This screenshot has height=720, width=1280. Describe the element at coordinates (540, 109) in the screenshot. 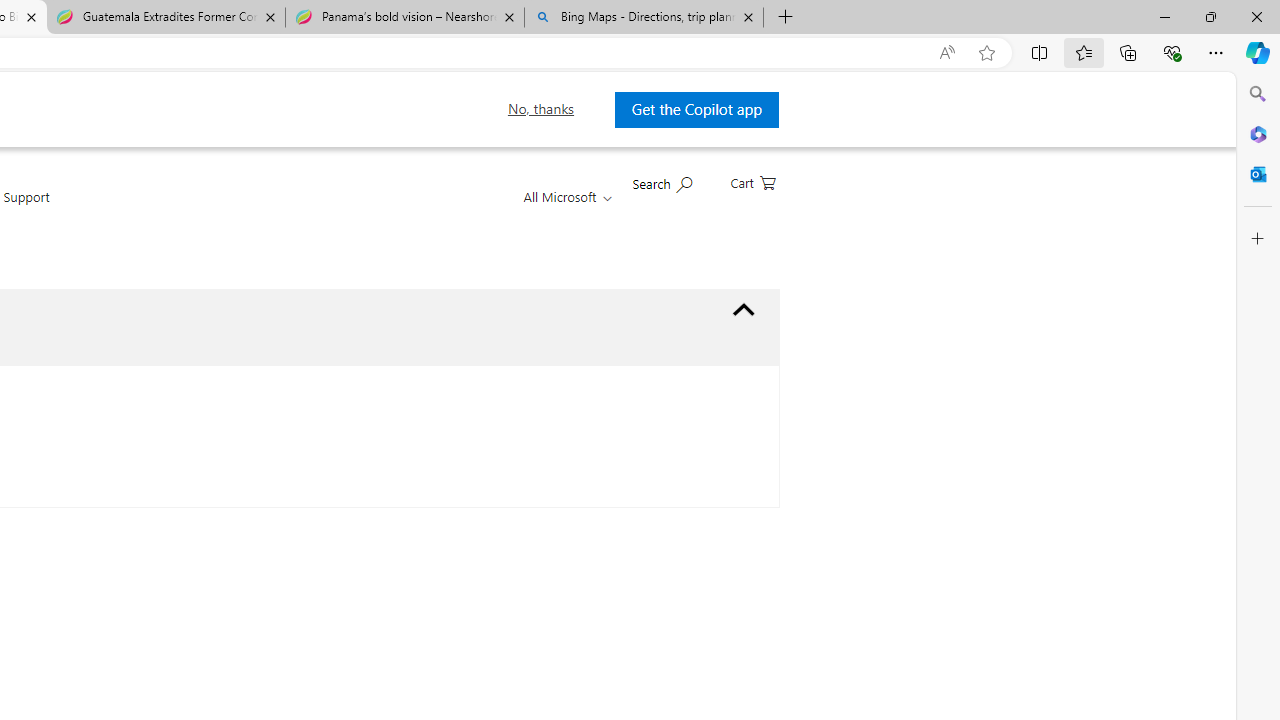

I see `No, thanks` at that location.